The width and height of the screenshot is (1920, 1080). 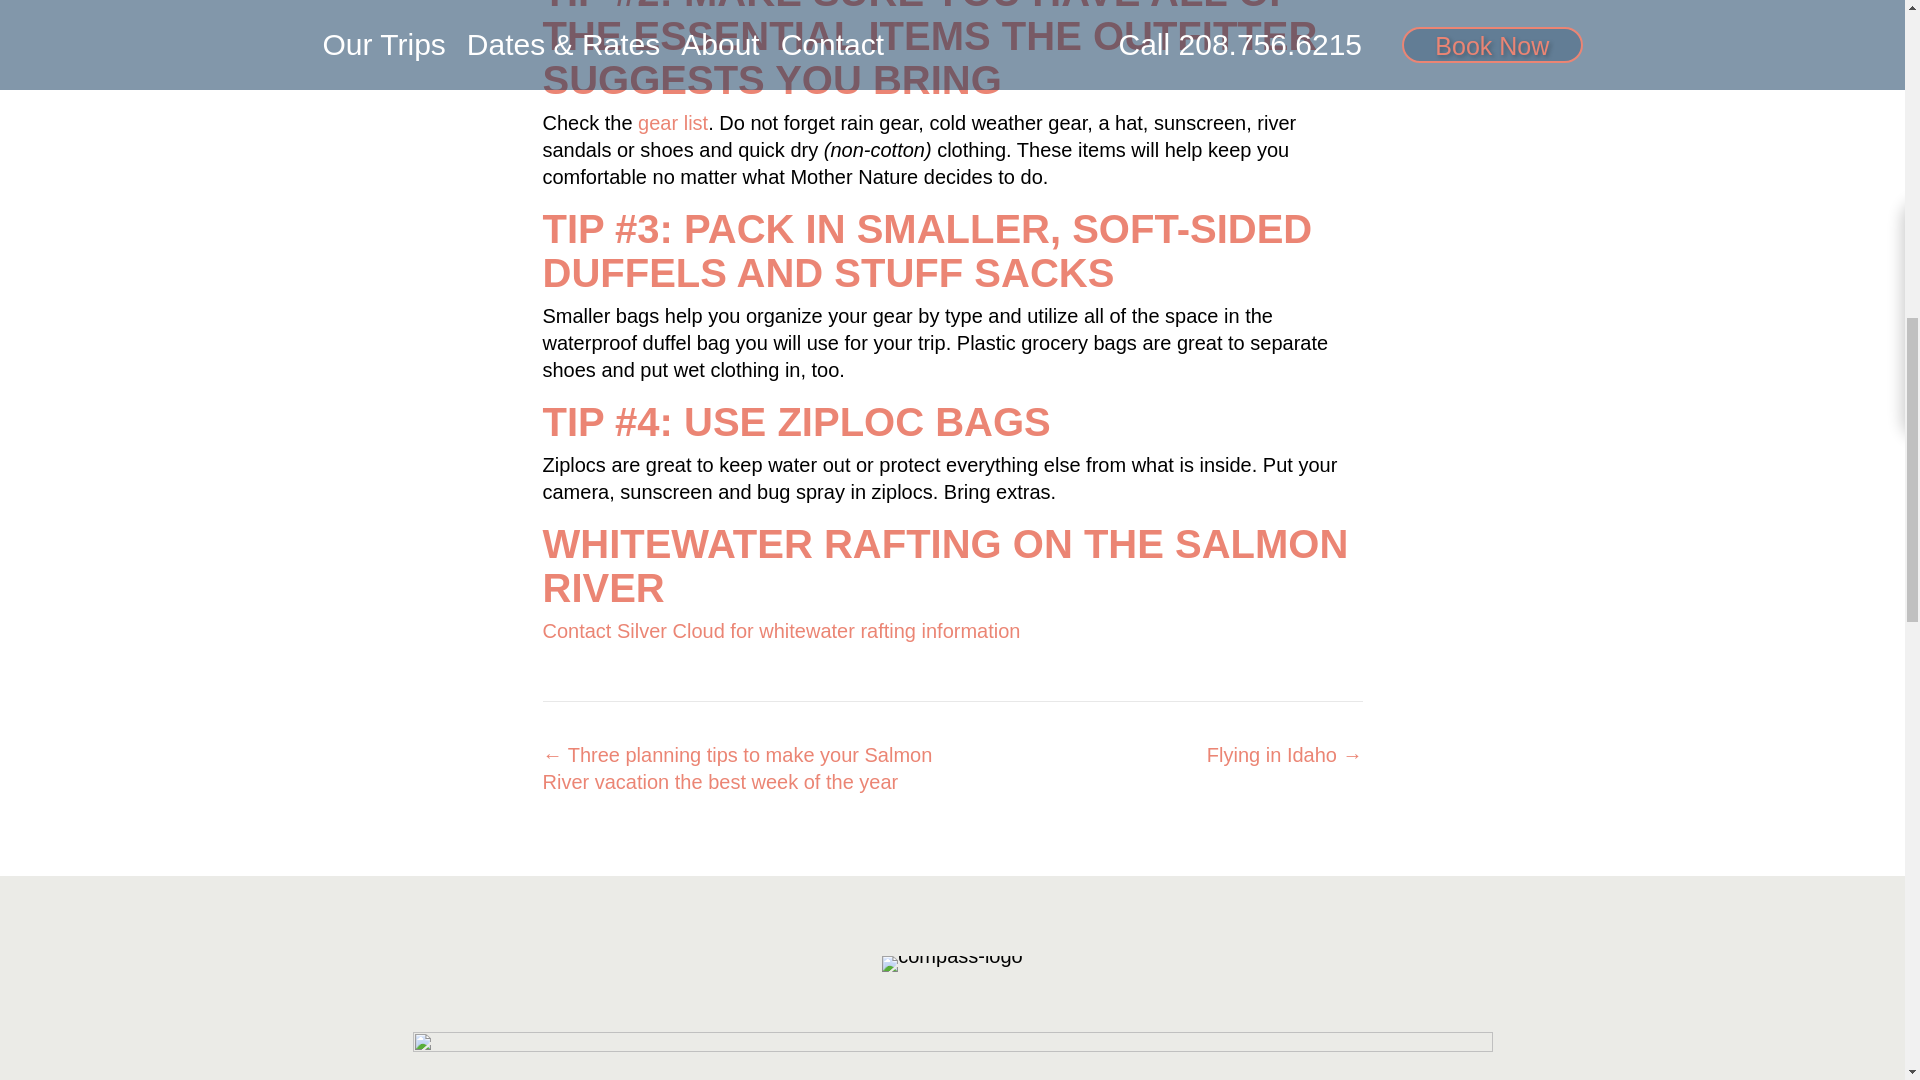 I want to click on link to gear list, so click(x=672, y=122).